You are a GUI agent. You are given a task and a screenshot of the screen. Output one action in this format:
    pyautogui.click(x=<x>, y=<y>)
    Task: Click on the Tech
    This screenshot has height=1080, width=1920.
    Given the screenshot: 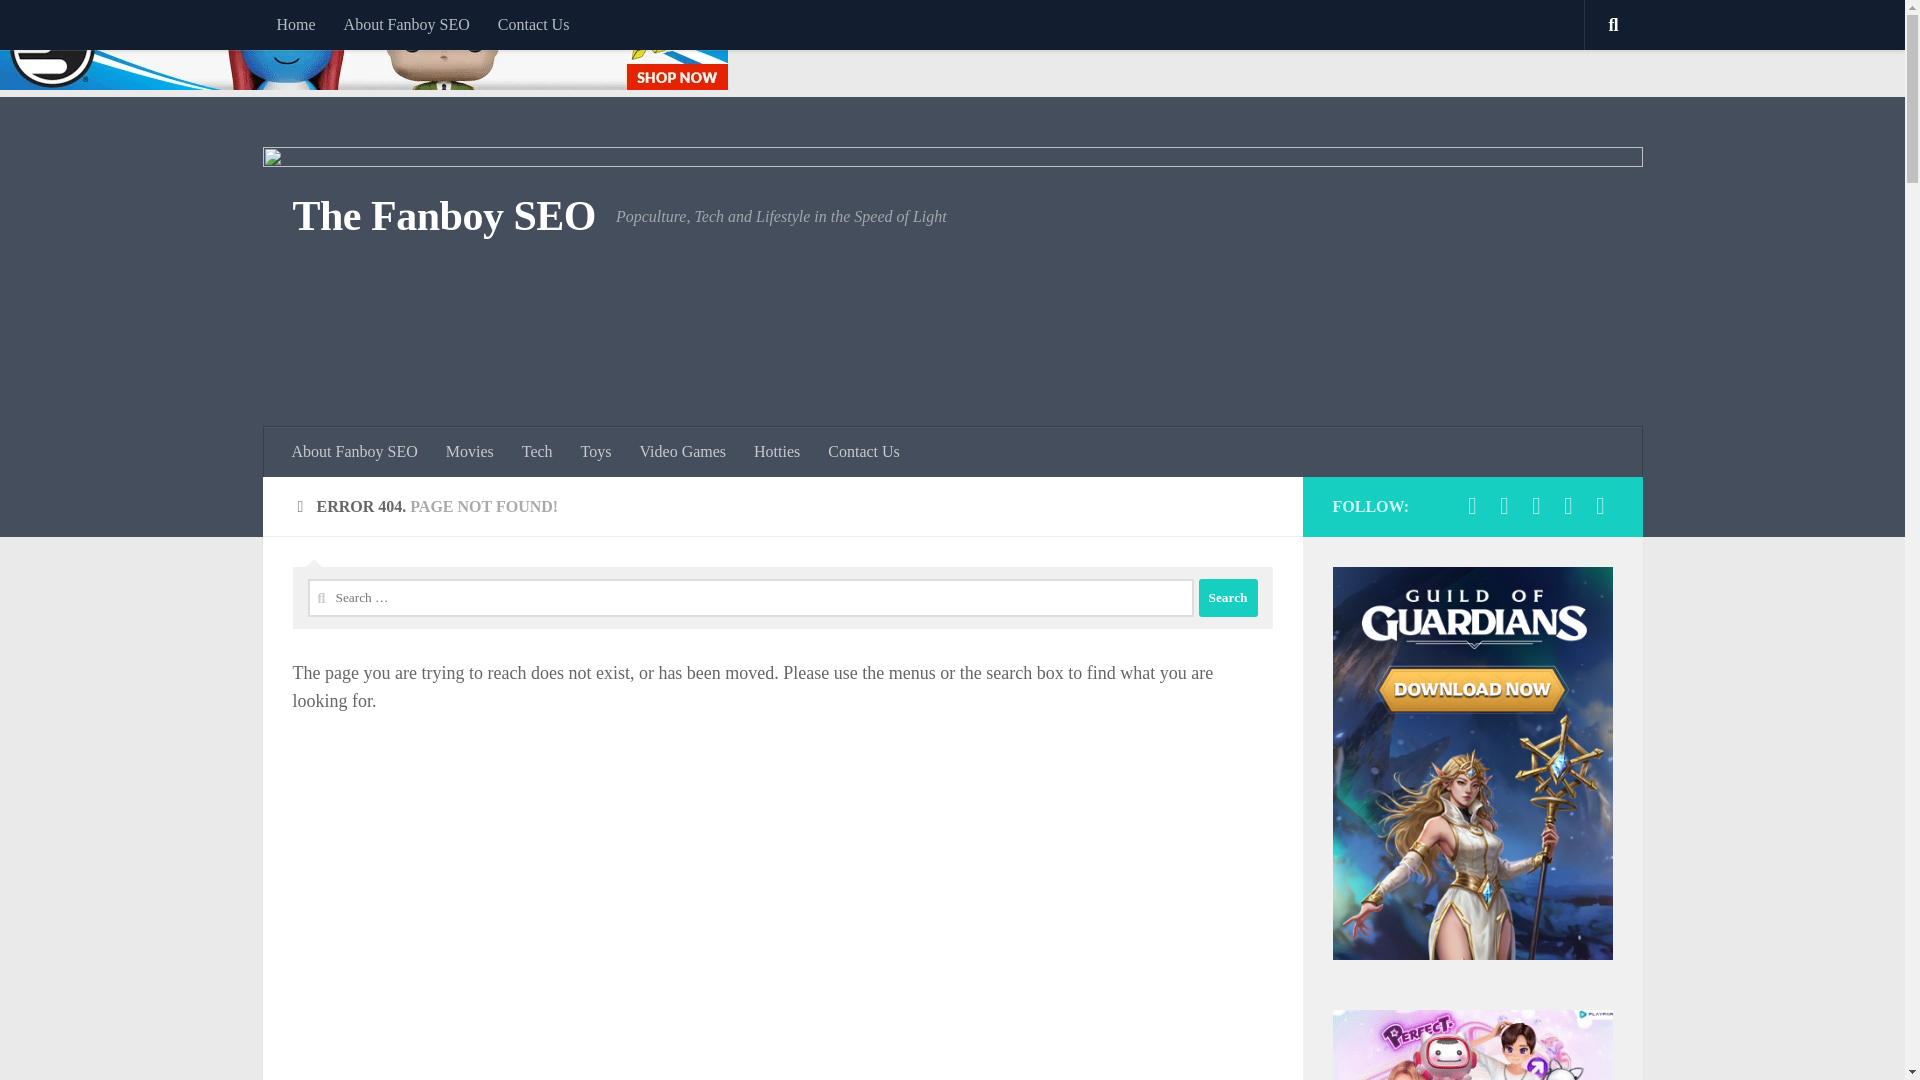 What is the action you would take?
    pyautogui.click(x=537, y=452)
    